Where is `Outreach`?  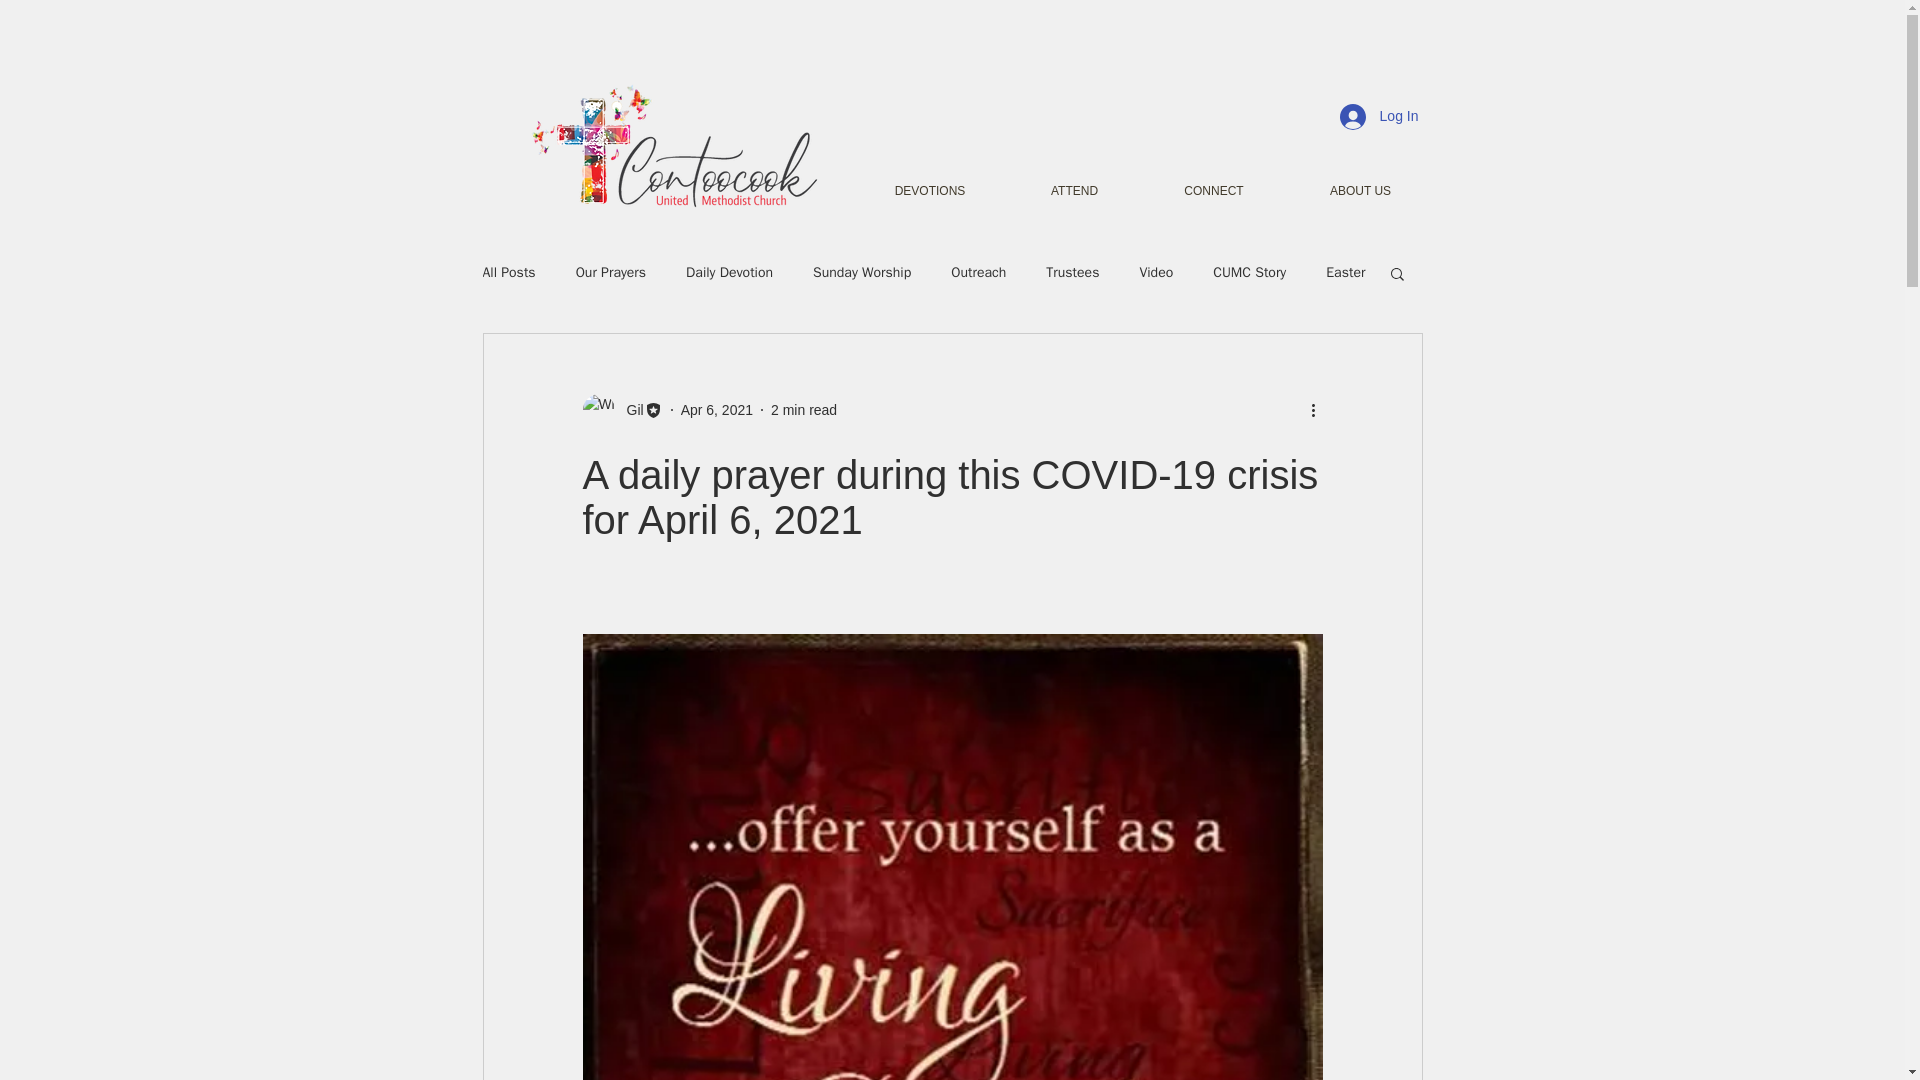
Outreach is located at coordinates (978, 272).